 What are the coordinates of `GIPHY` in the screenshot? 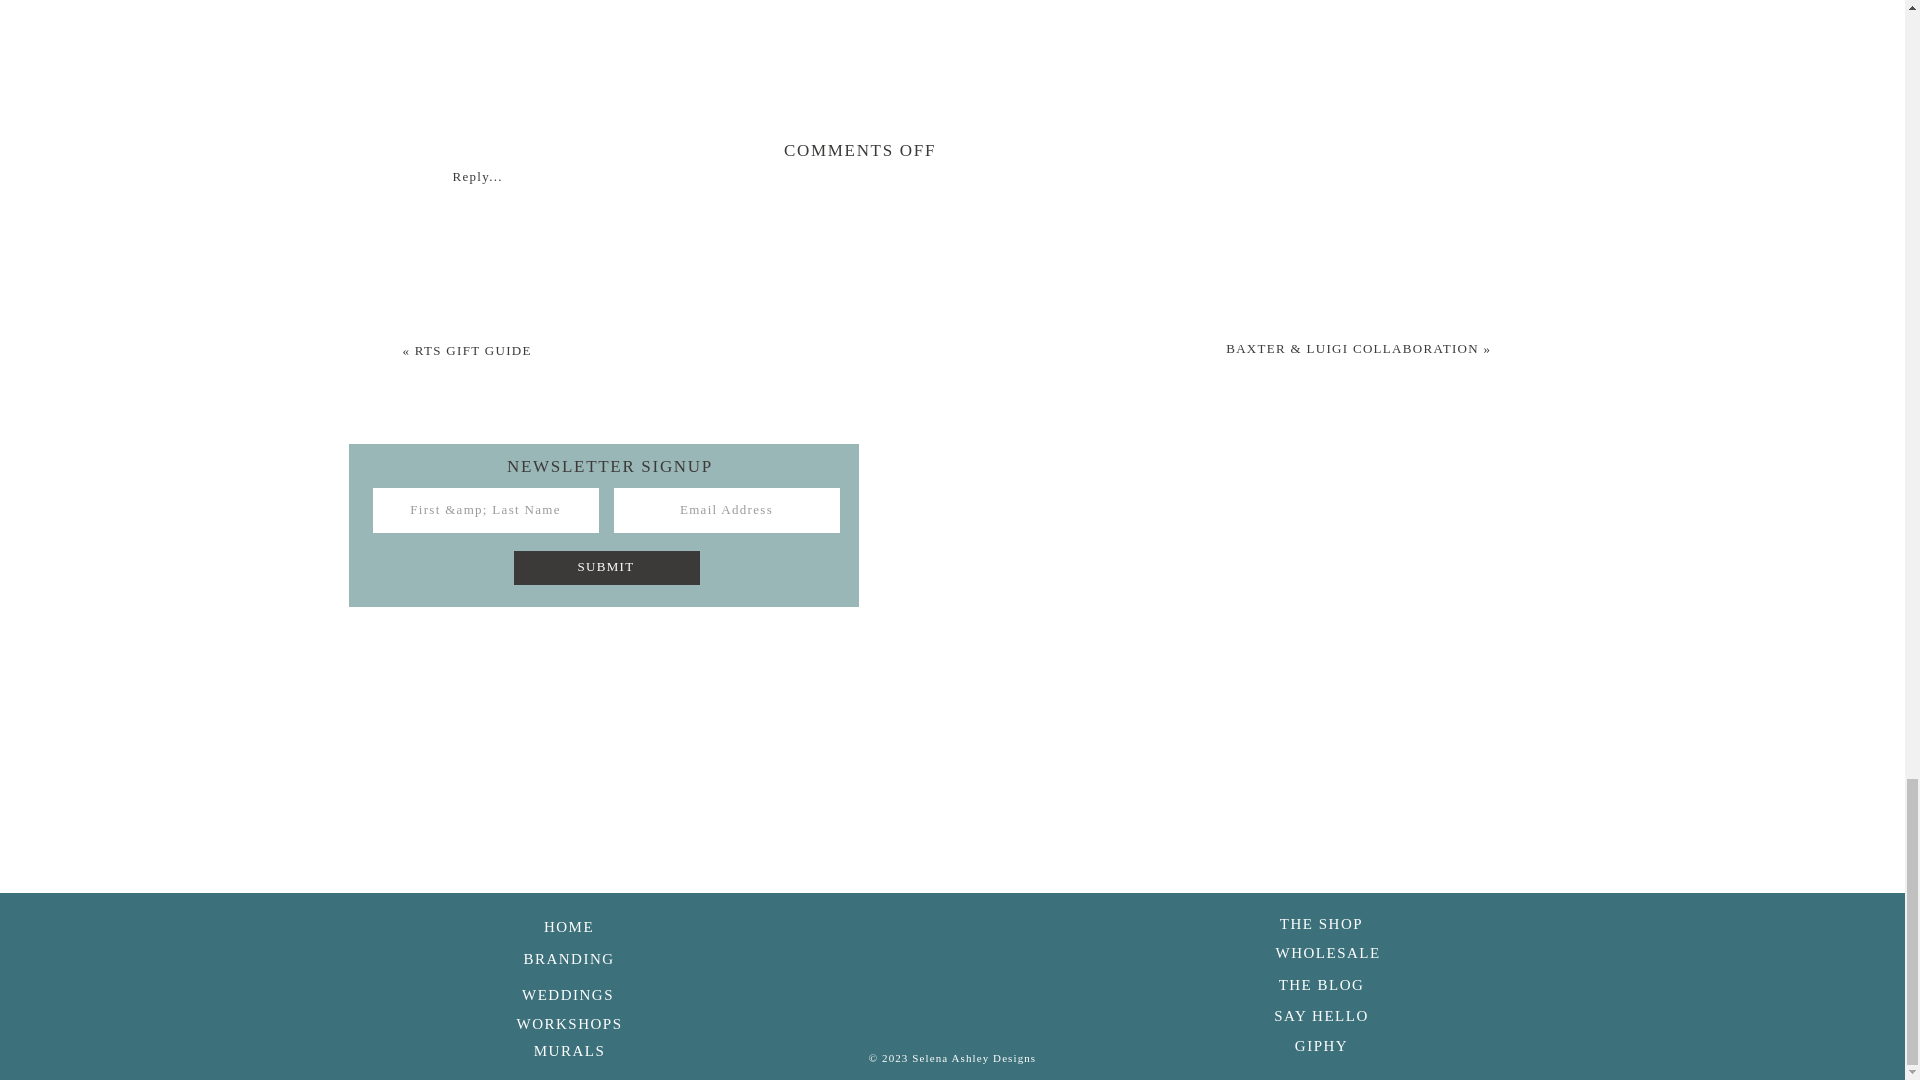 It's located at (1320, 1044).